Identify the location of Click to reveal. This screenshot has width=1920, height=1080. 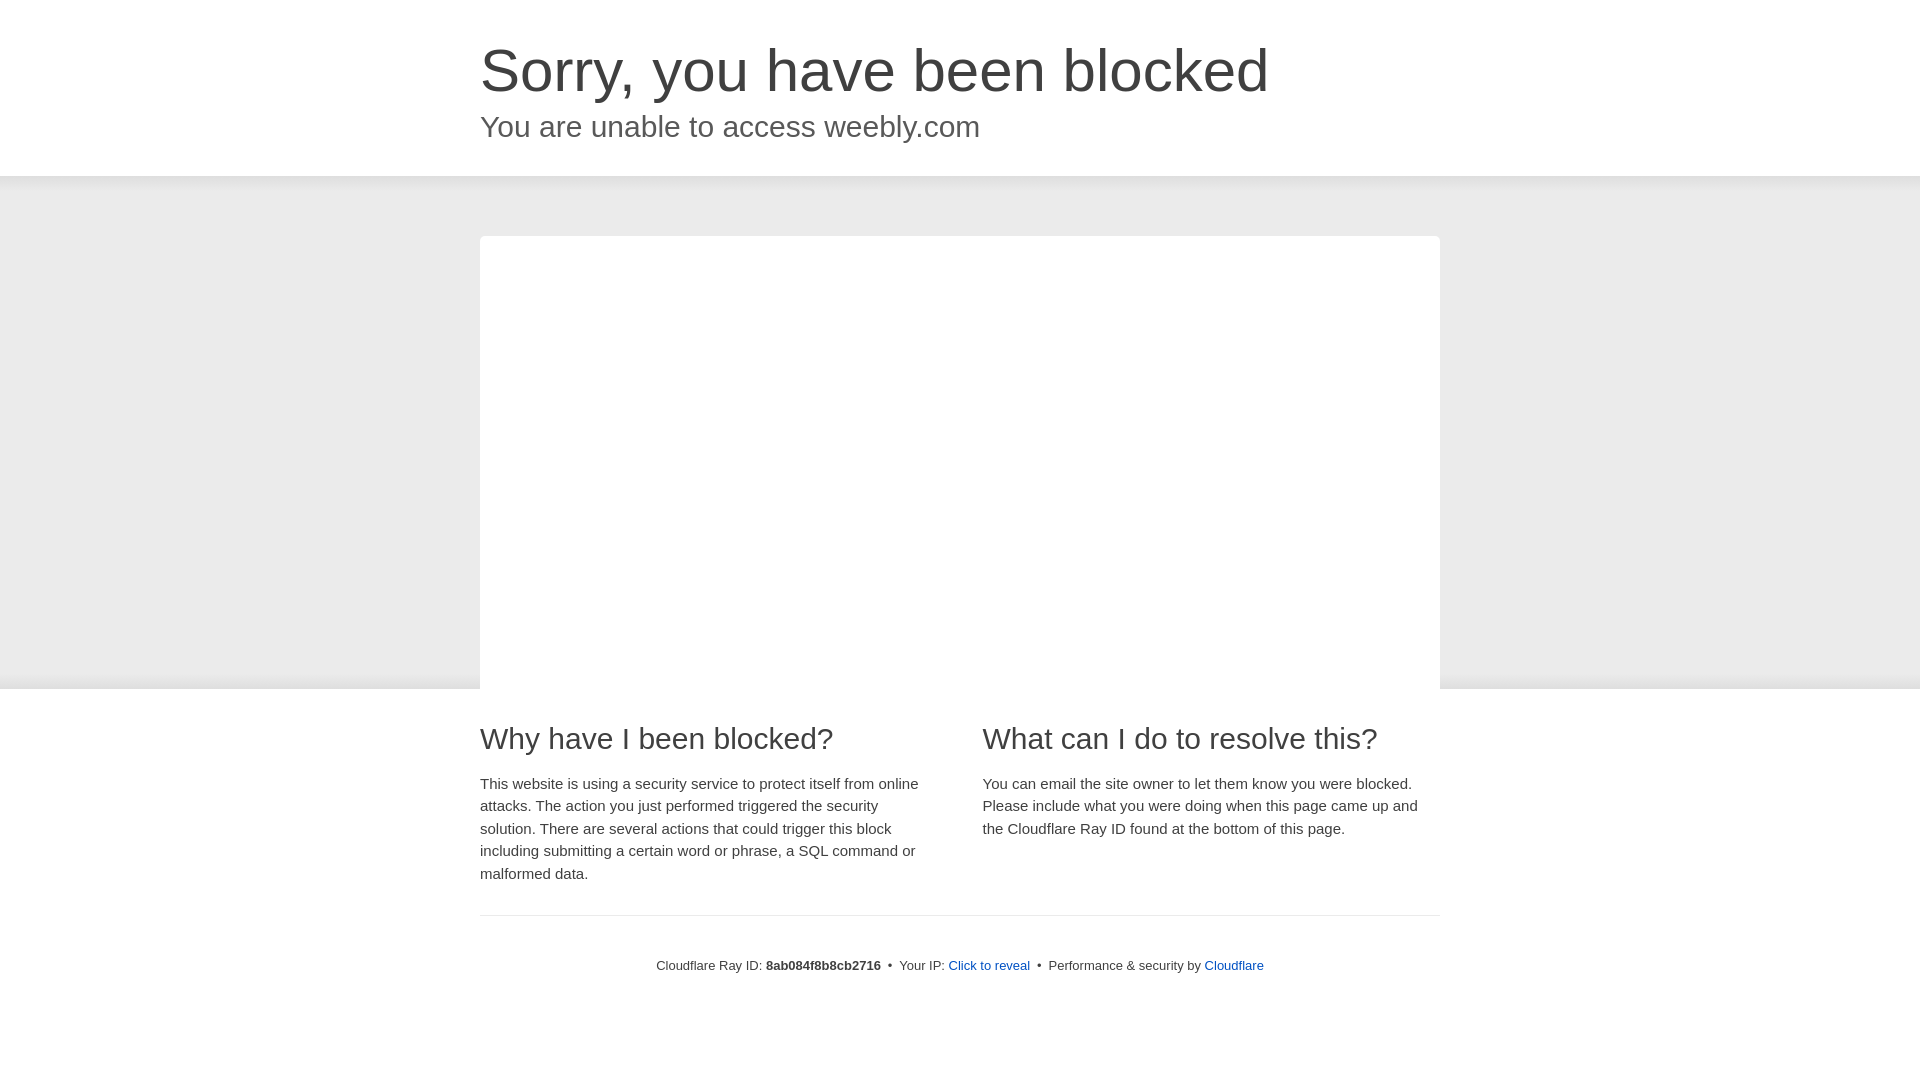
(990, 966).